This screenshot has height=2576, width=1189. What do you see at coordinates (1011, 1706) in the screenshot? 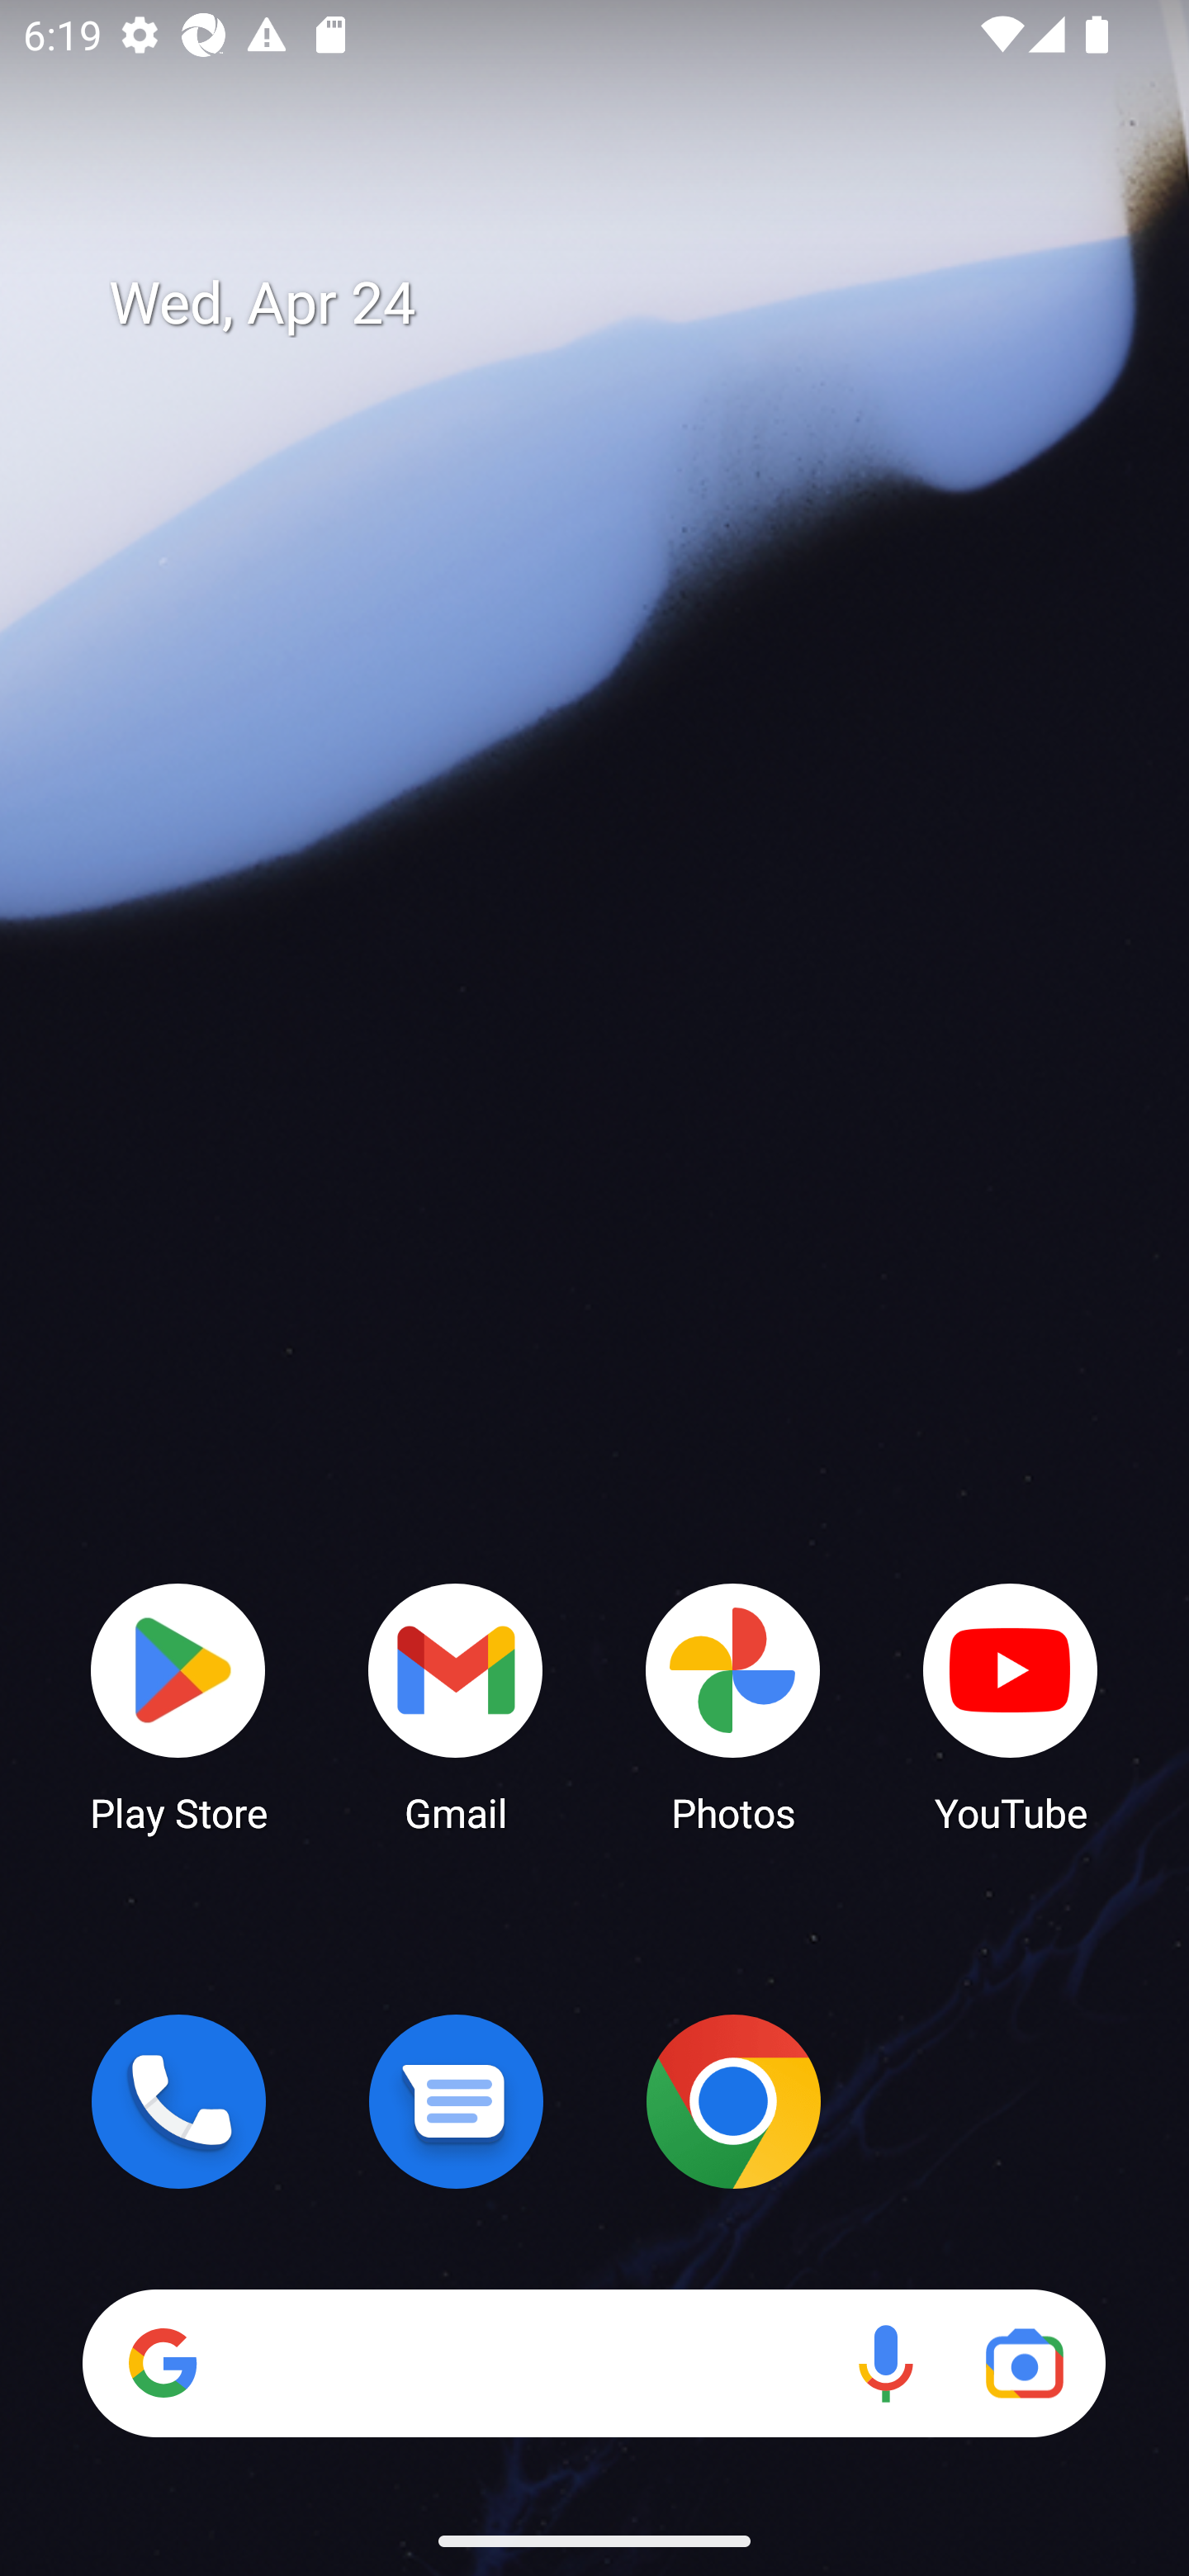
I see `YouTube` at bounding box center [1011, 1706].